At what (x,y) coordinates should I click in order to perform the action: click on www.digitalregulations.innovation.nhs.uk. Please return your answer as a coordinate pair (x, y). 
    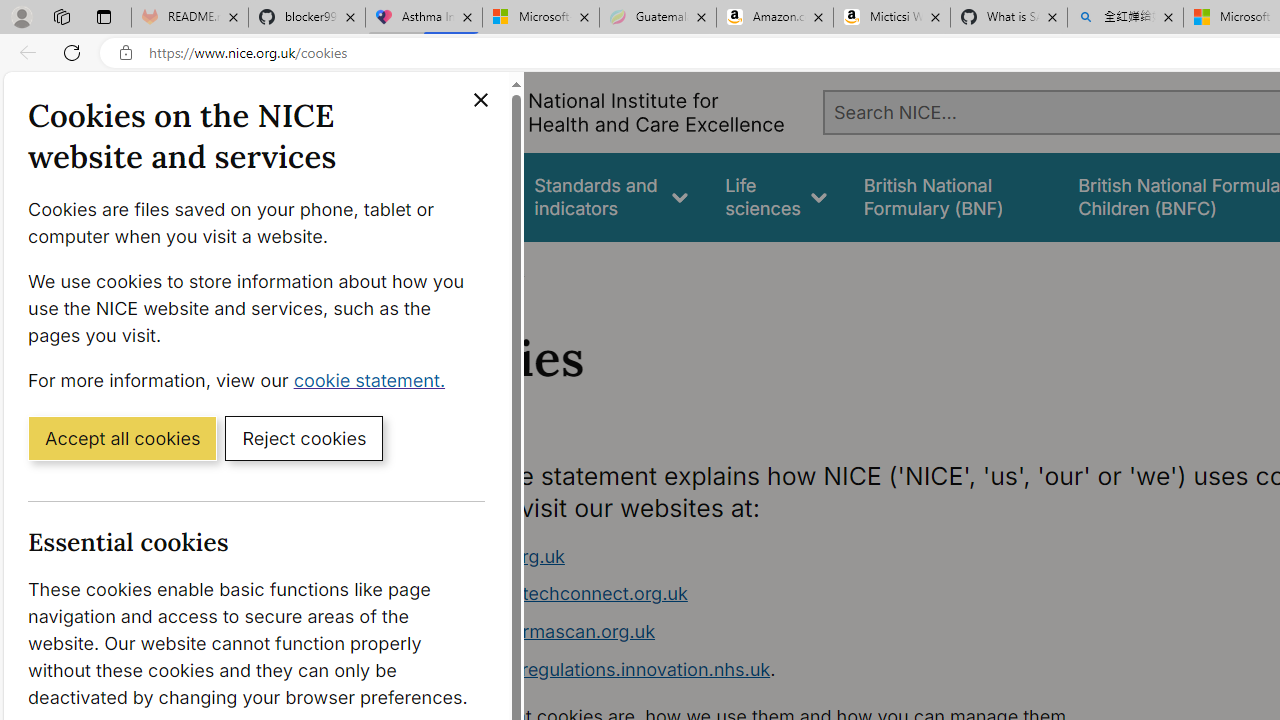
    Looking at the image, I should click on (596, 668).